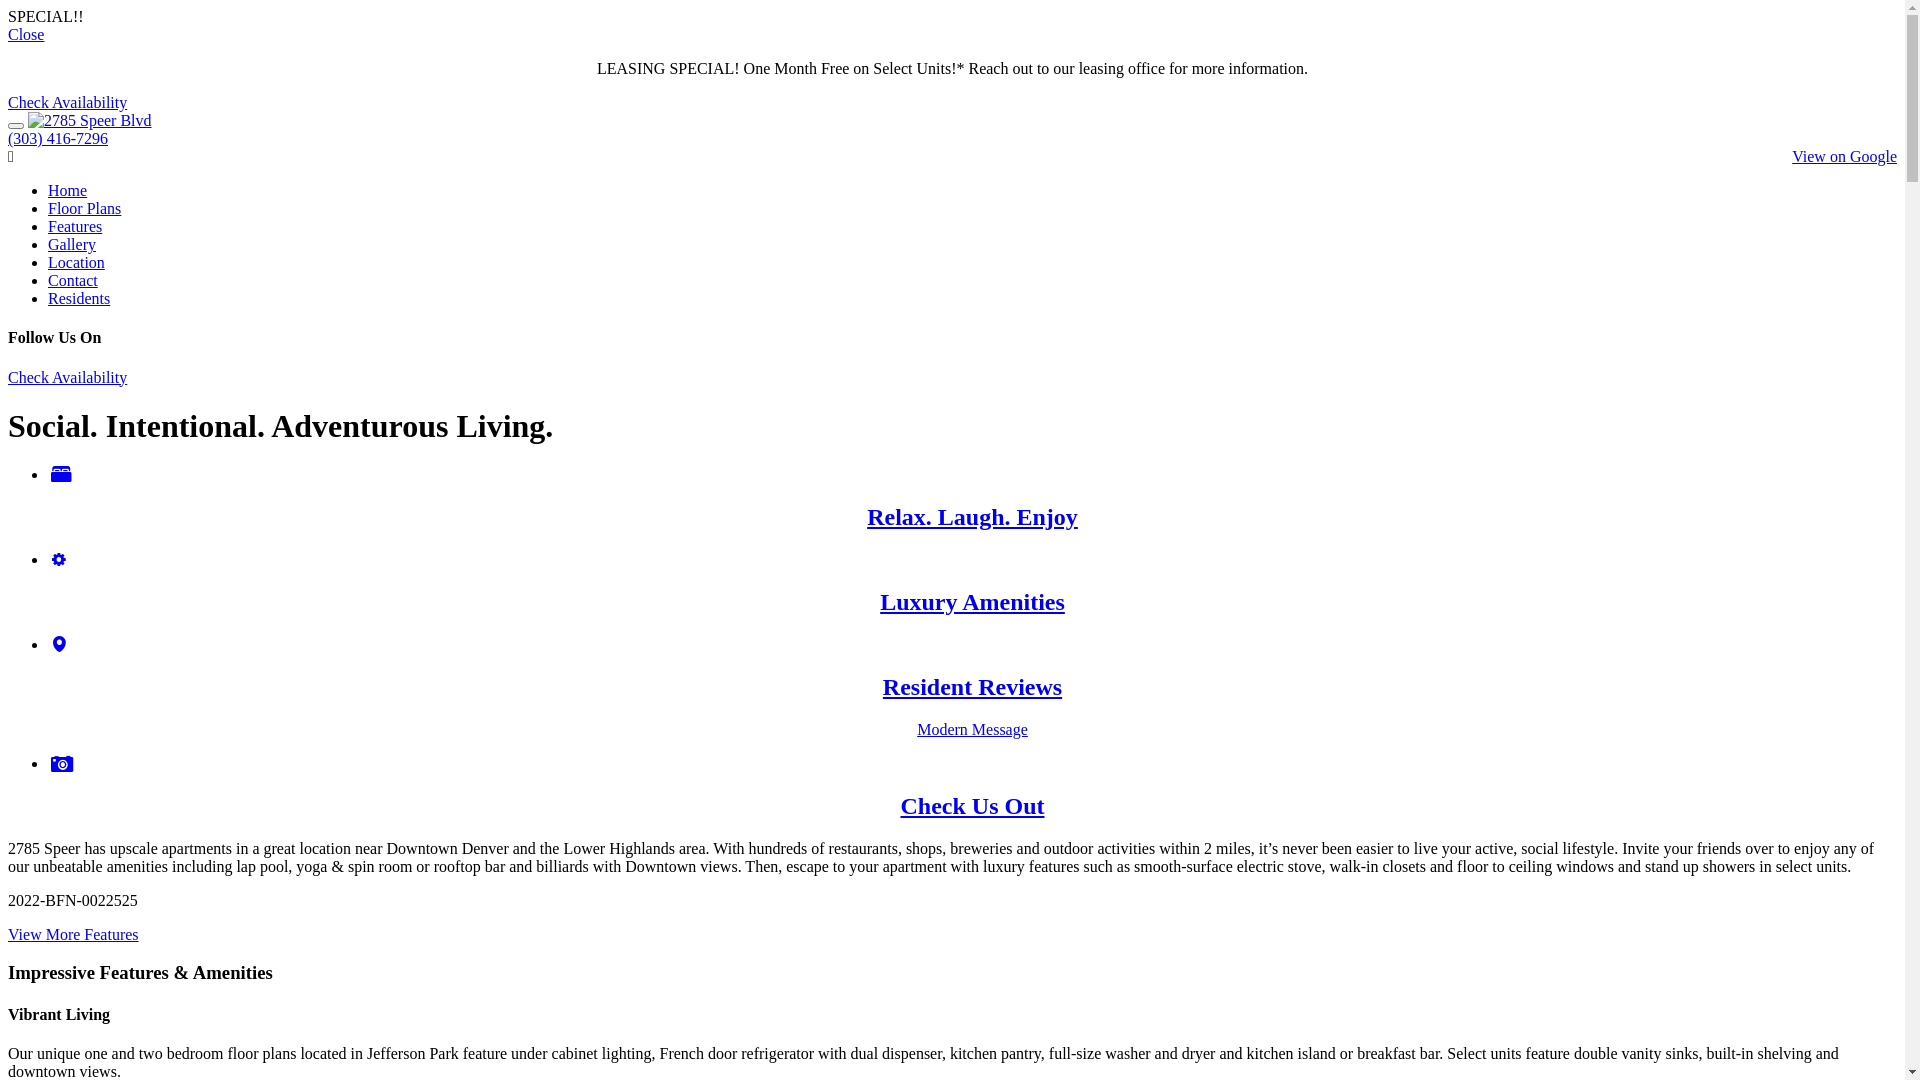 The height and width of the screenshot is (1080, 1920). What do you see at coordinates (75, 226) in the screenshot?
I see `Features` at bounding box center [75, 226].